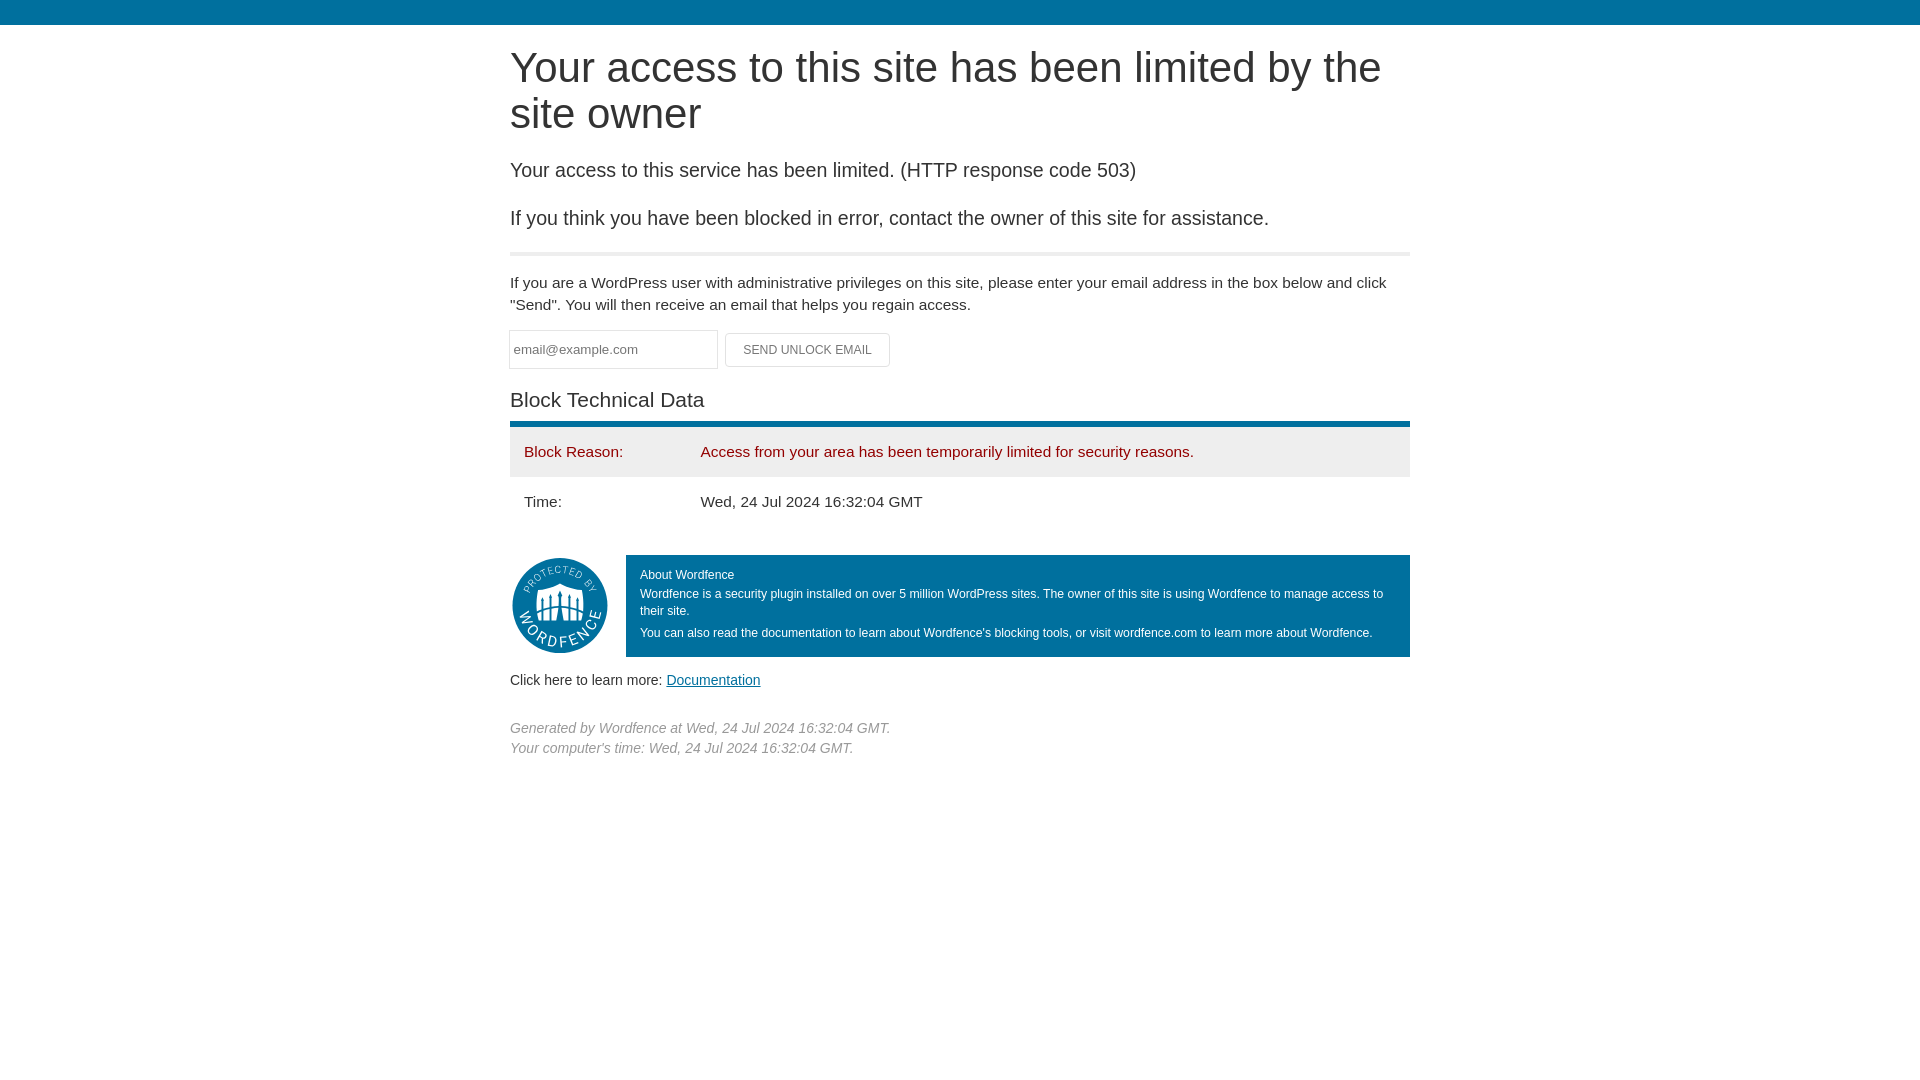  What do you see at coordinates (808, 350) in the screenshot?
I see `Send Unlock Email` at bounding box center [808, 350].